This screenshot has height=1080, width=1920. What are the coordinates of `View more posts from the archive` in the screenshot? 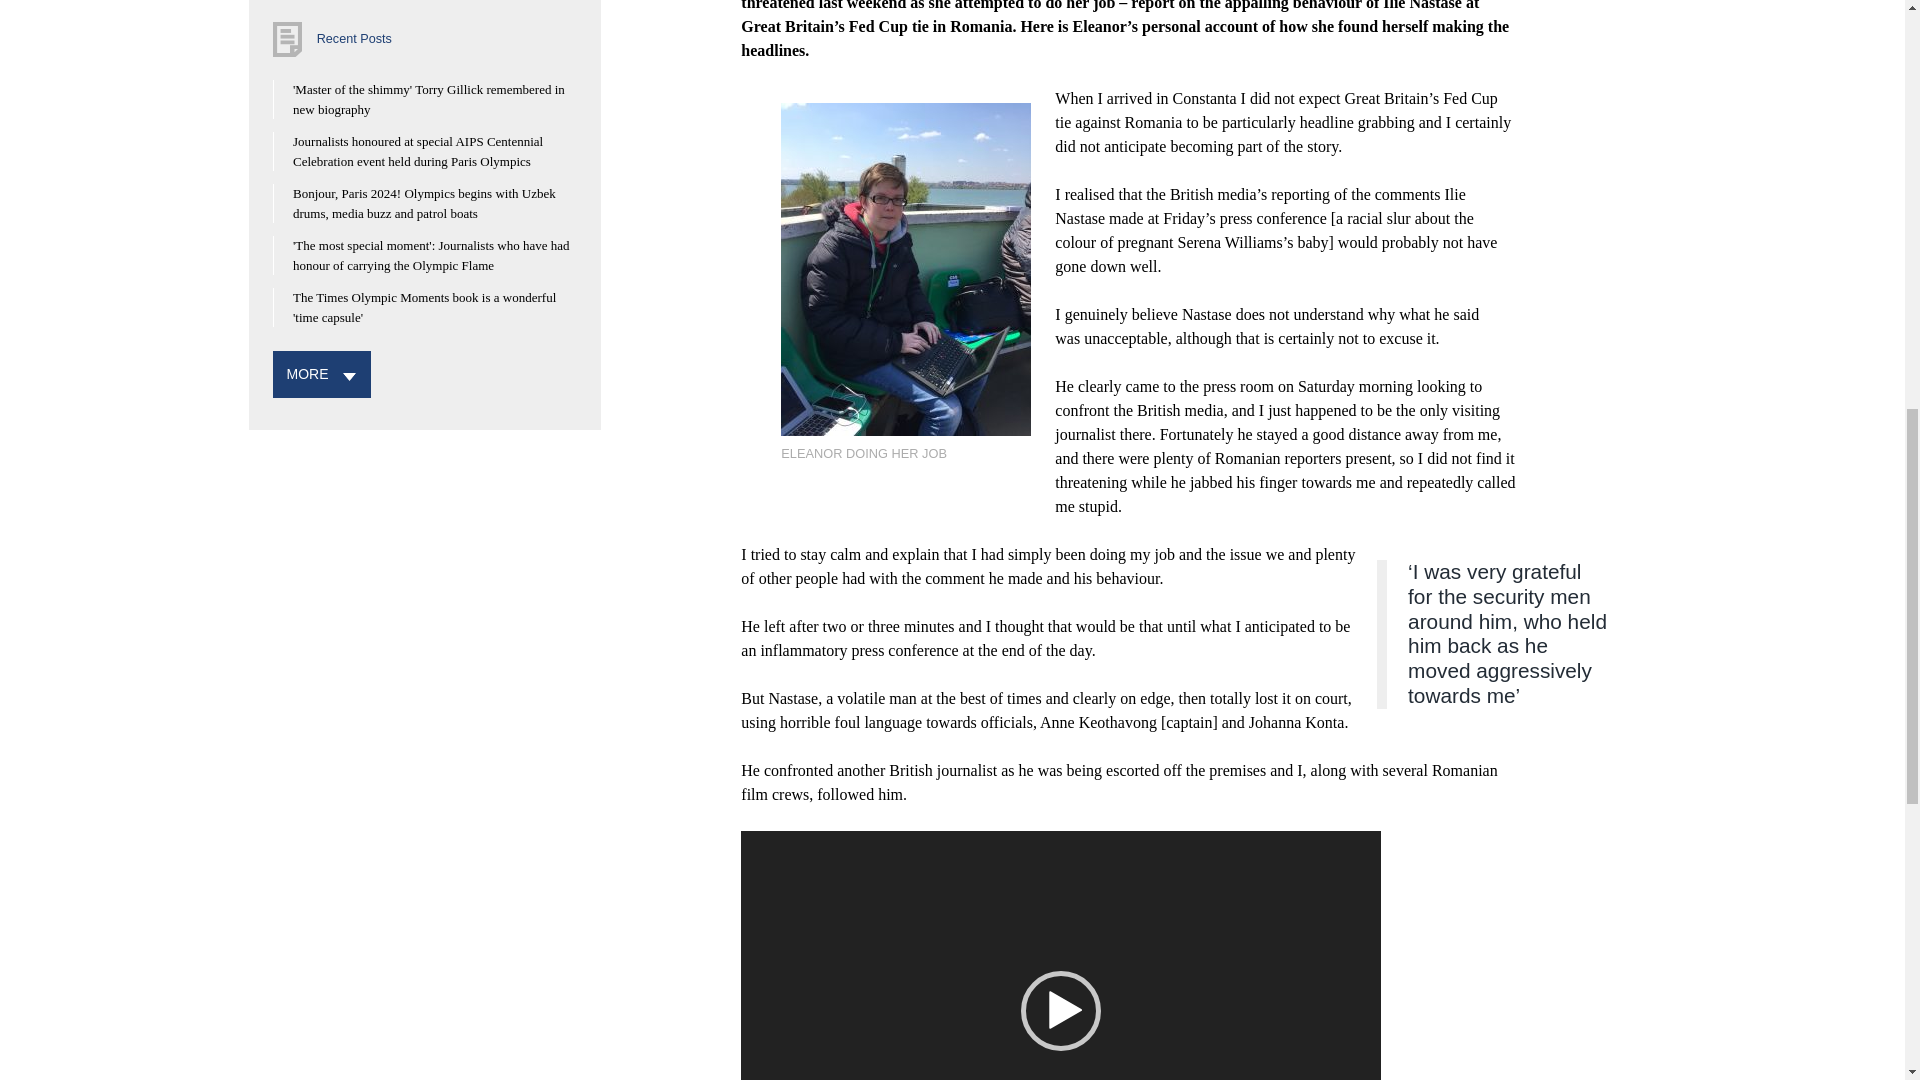 It's located at (307, 374).